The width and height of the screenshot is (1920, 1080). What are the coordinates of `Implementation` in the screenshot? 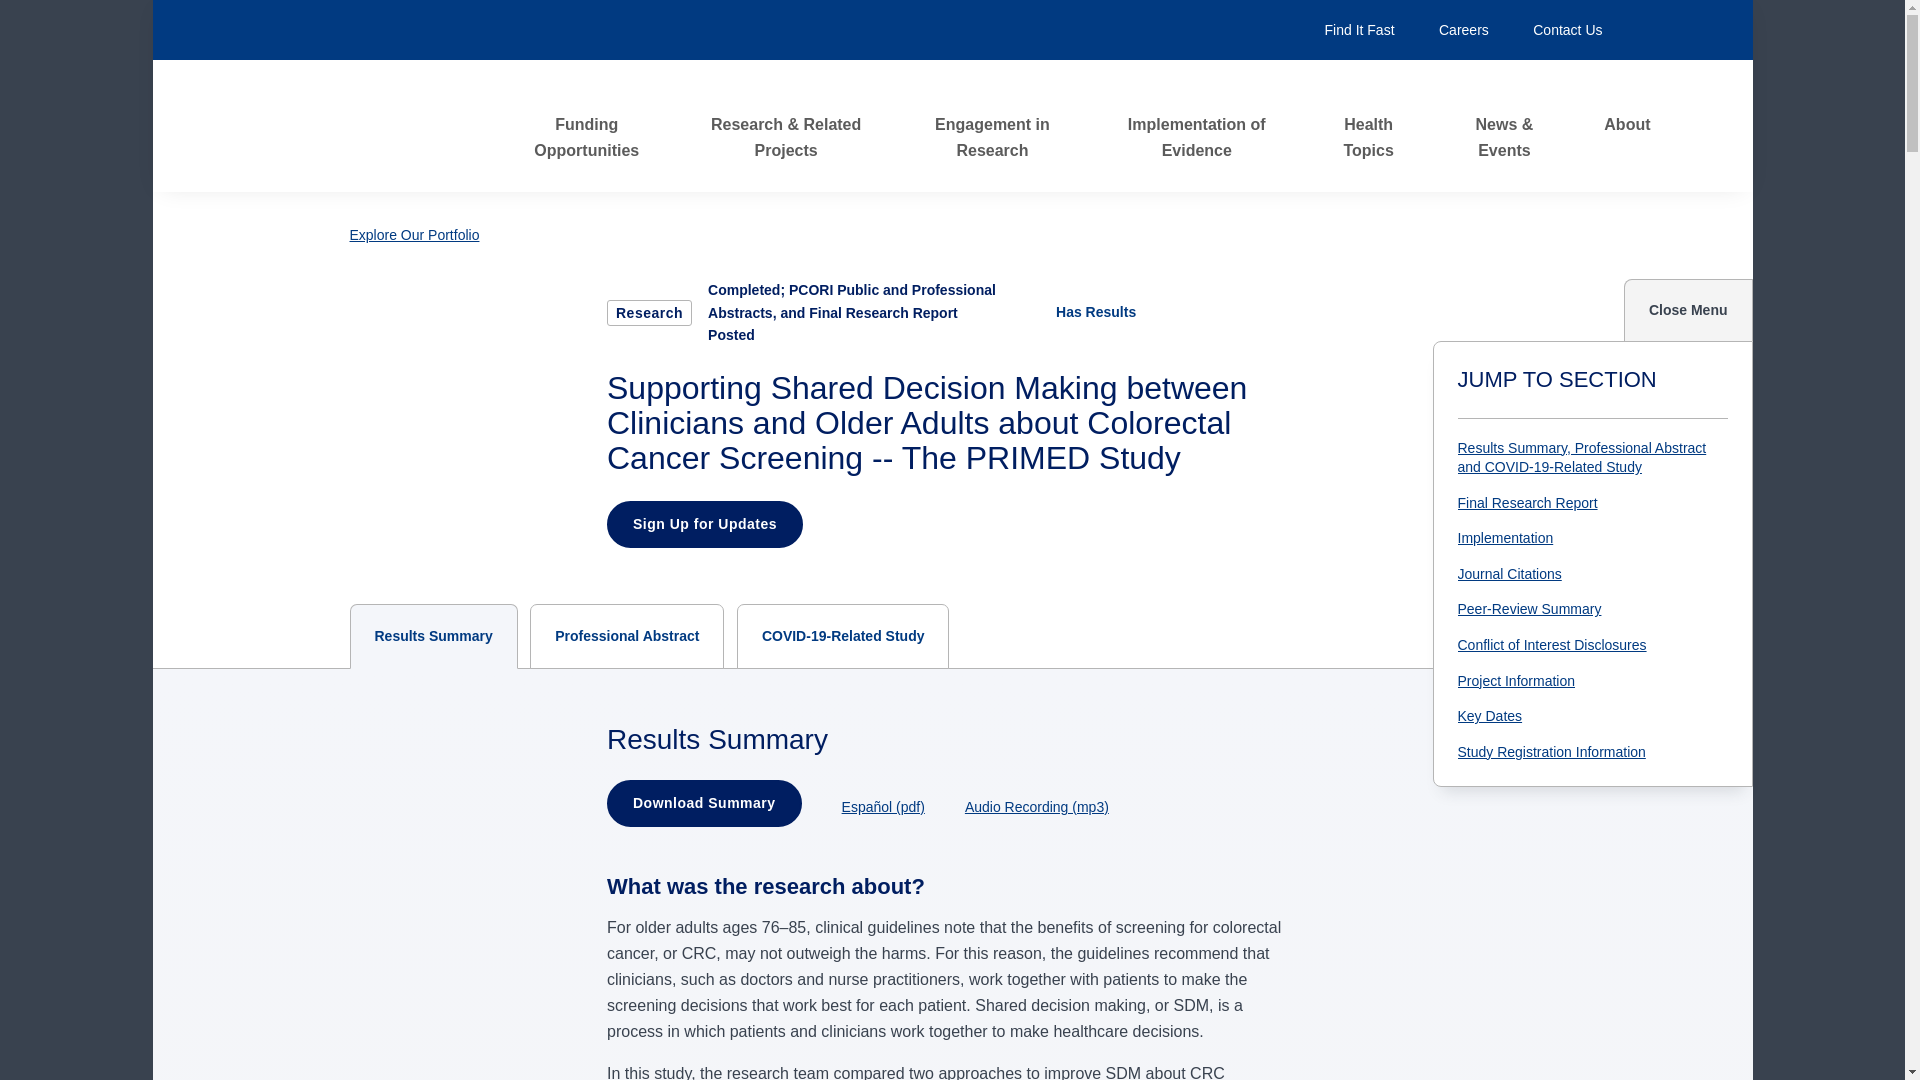 It's located at (1584, 538).